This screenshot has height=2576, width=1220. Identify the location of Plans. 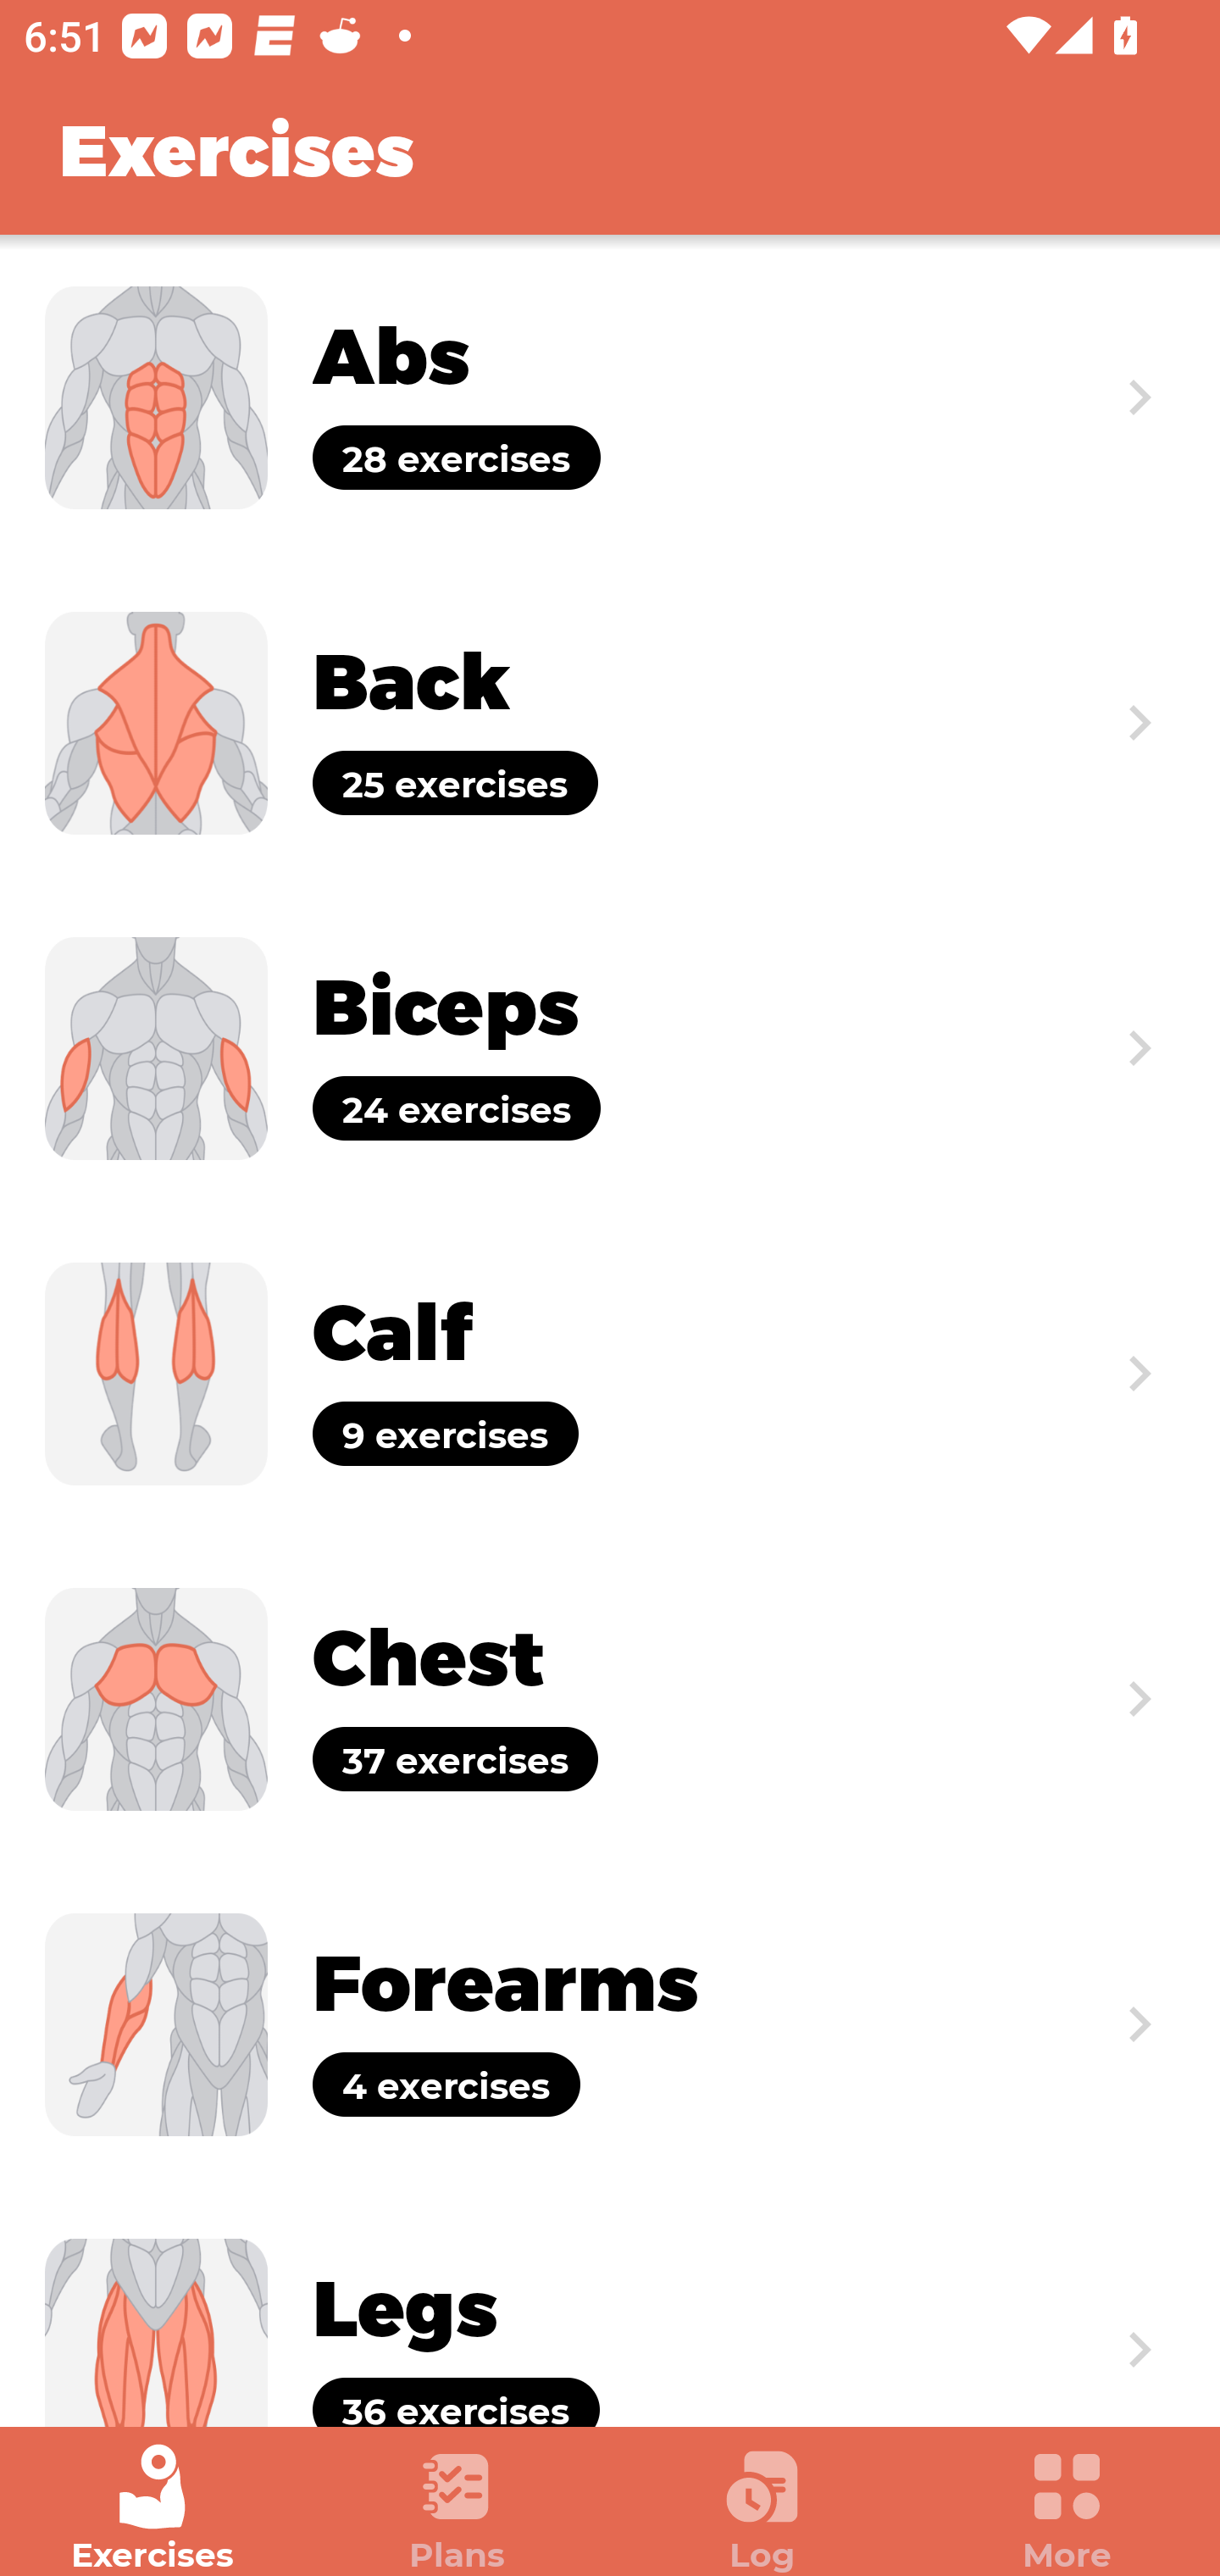
(457, 2508).